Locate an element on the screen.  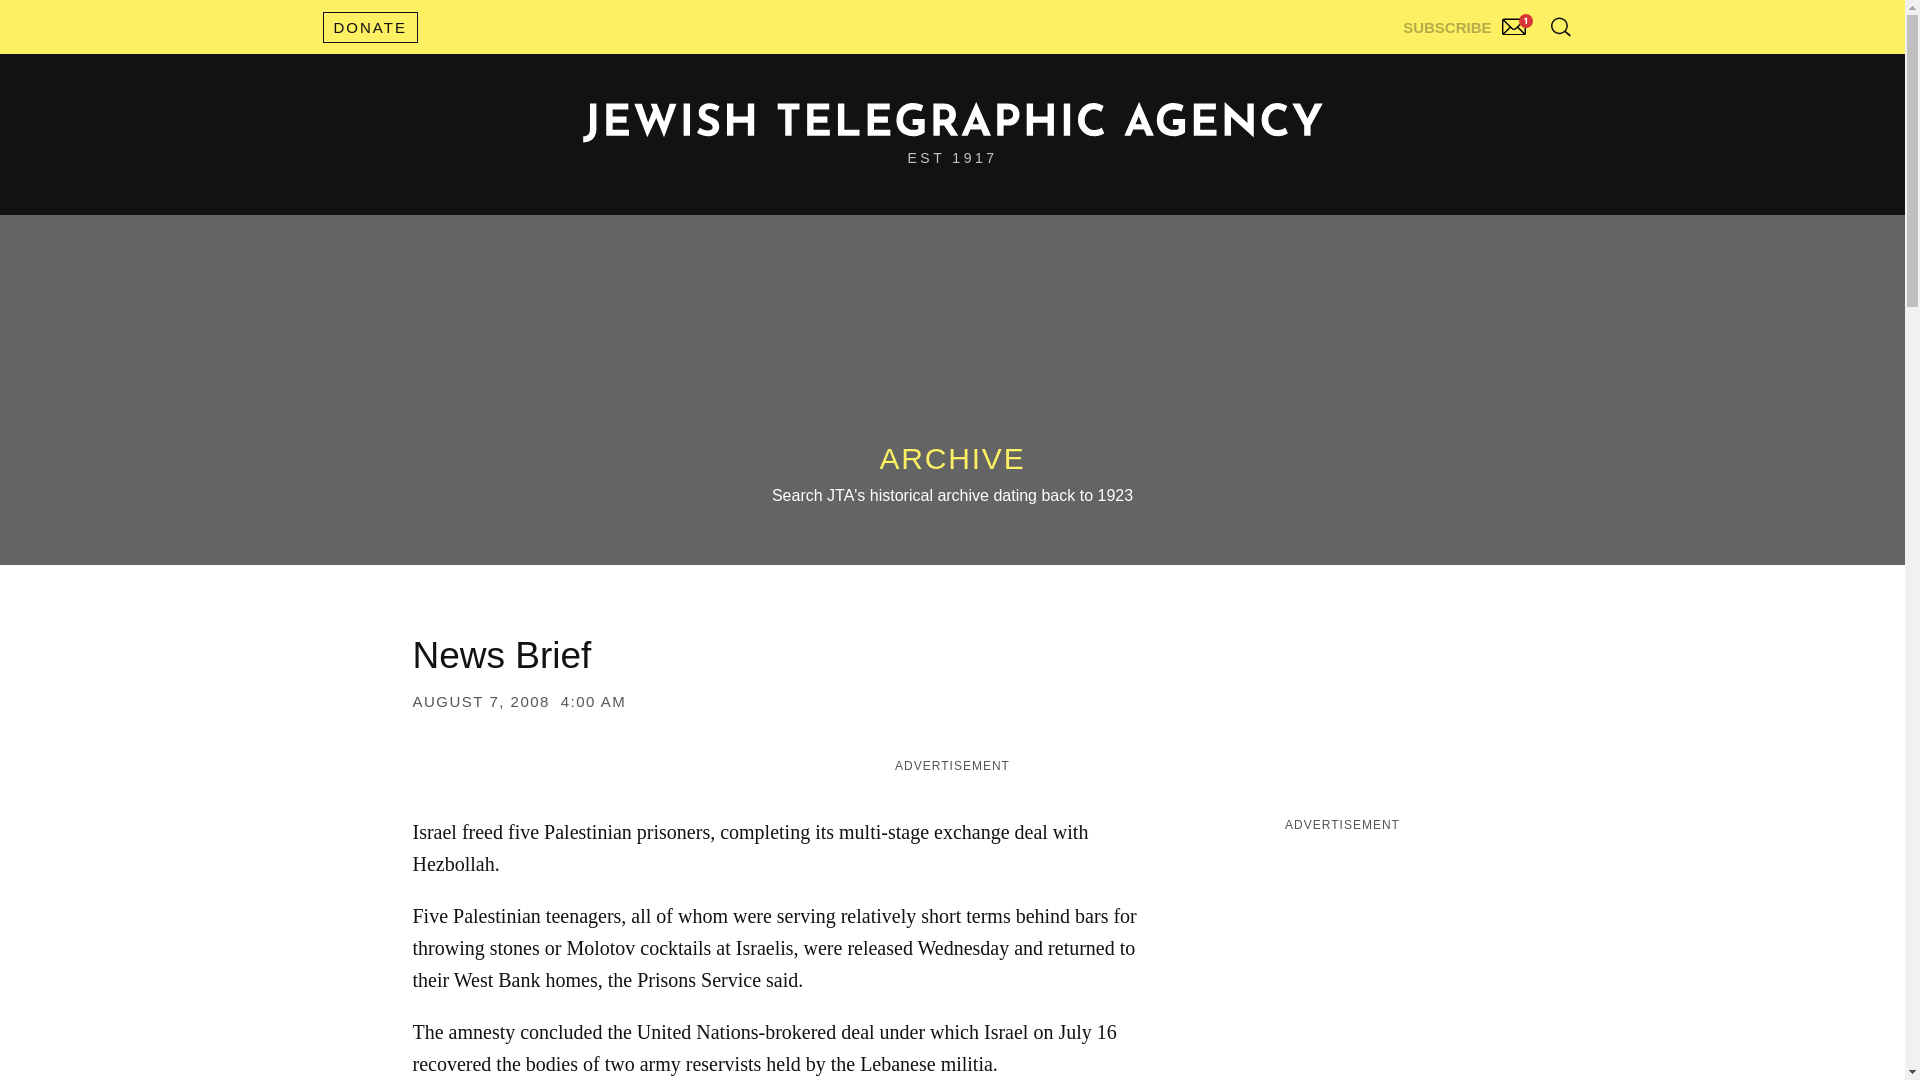
DONATE is located at coordinates (369, 27).